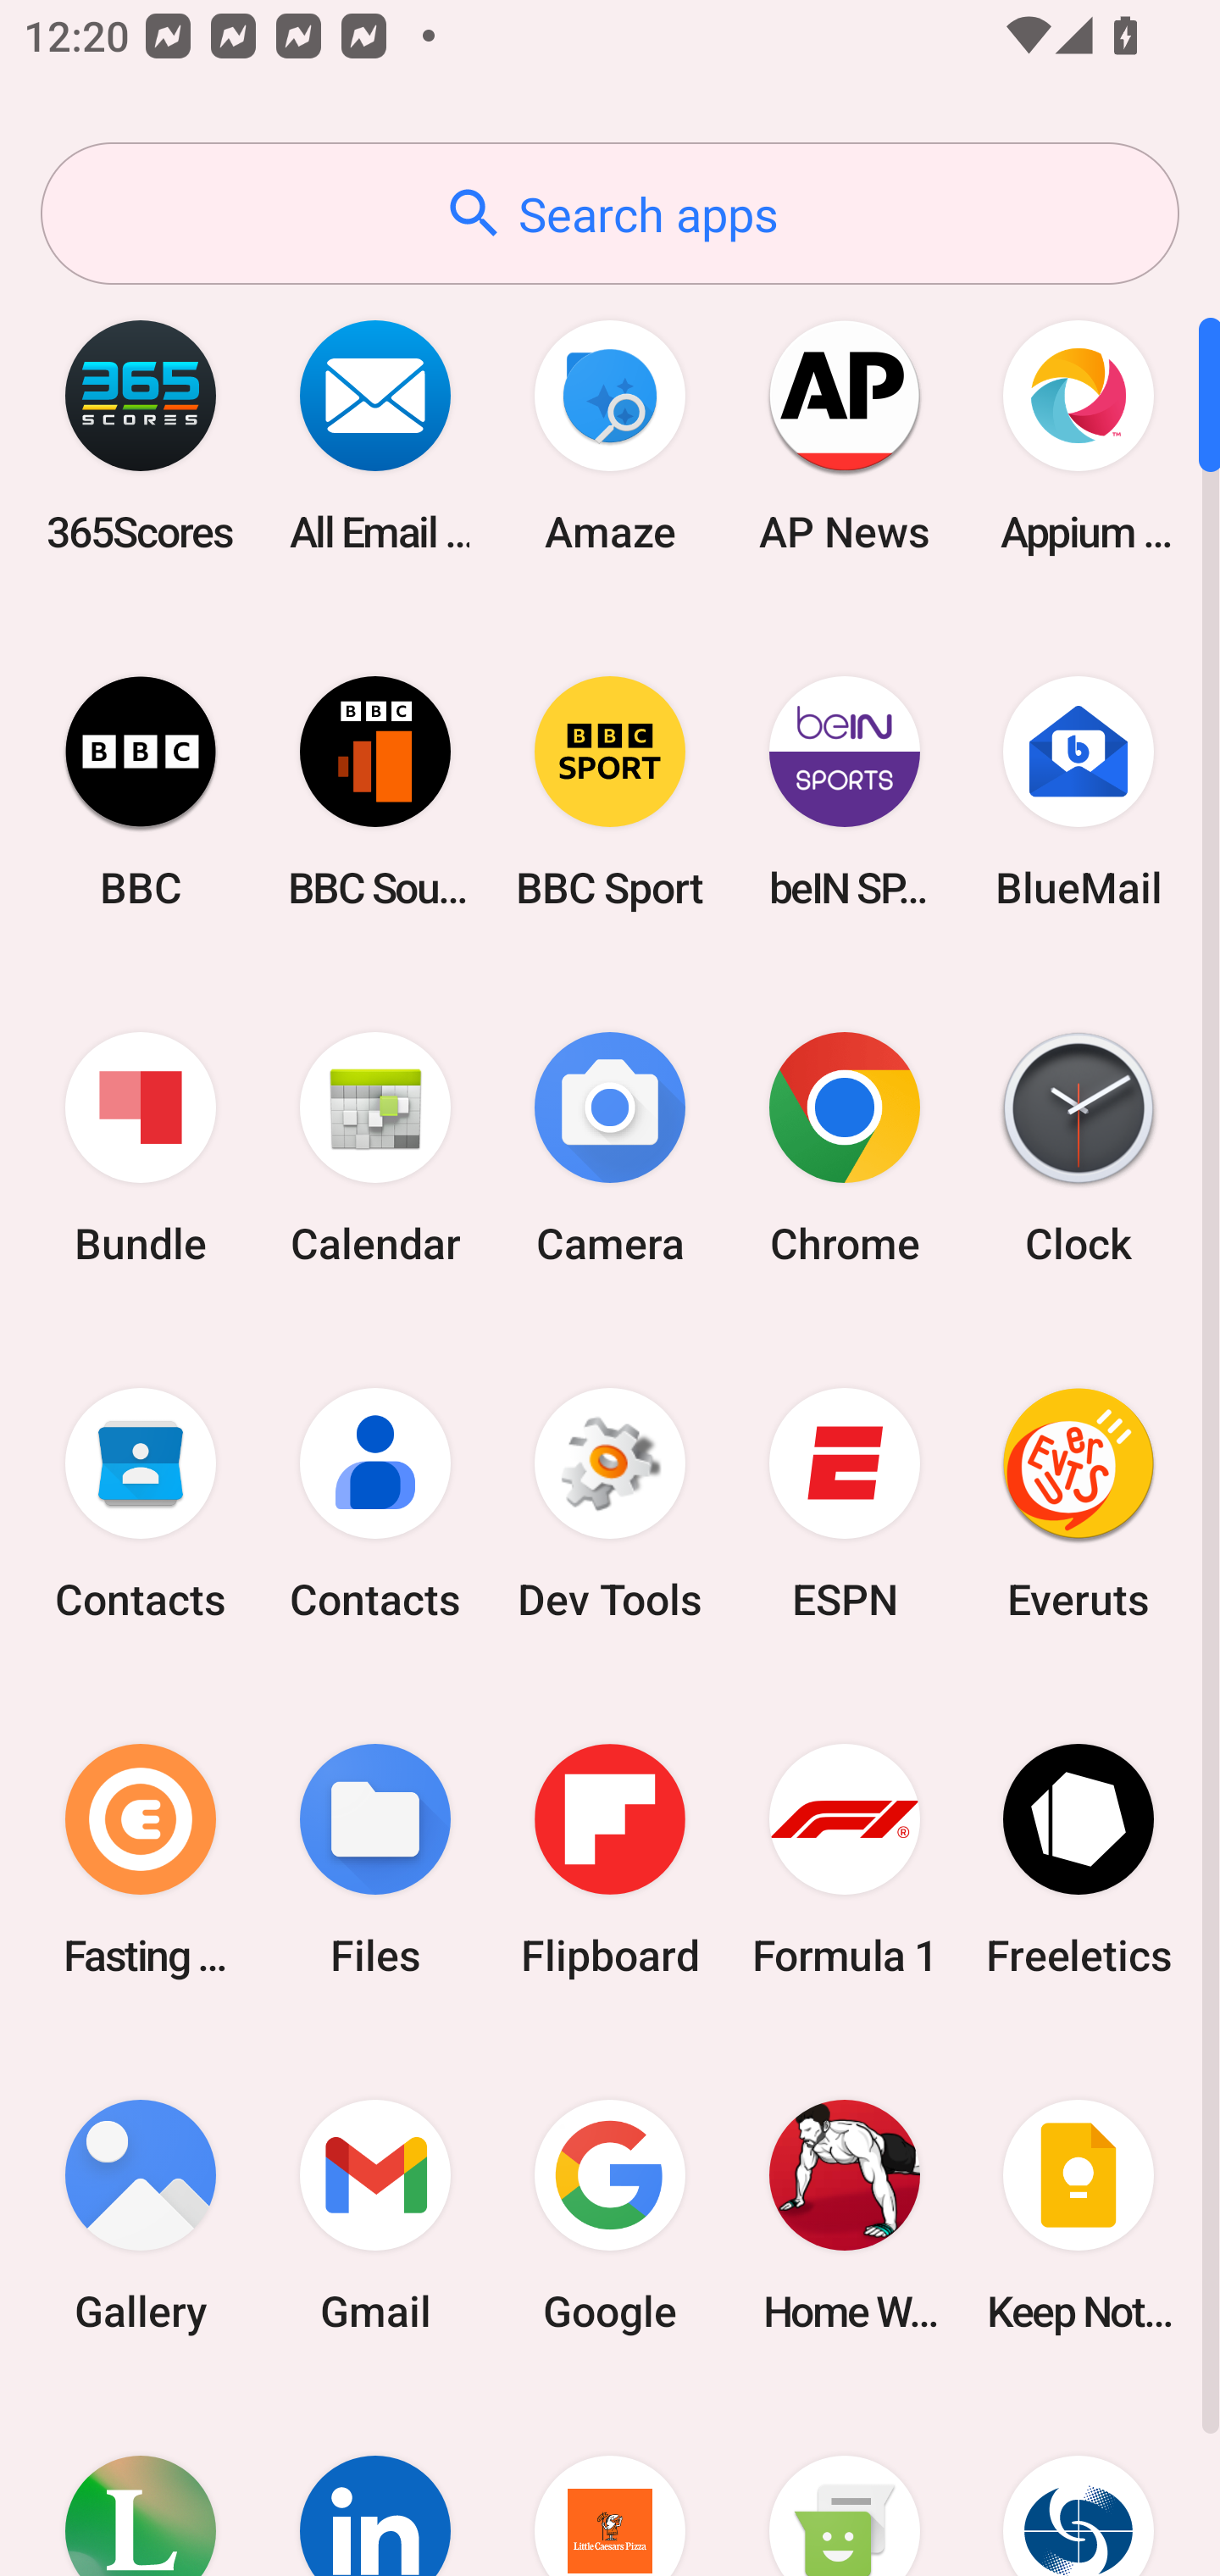 The height and width of the screenshot is (2576, 1220). I want to click on Gallery, so click(141, 2215).